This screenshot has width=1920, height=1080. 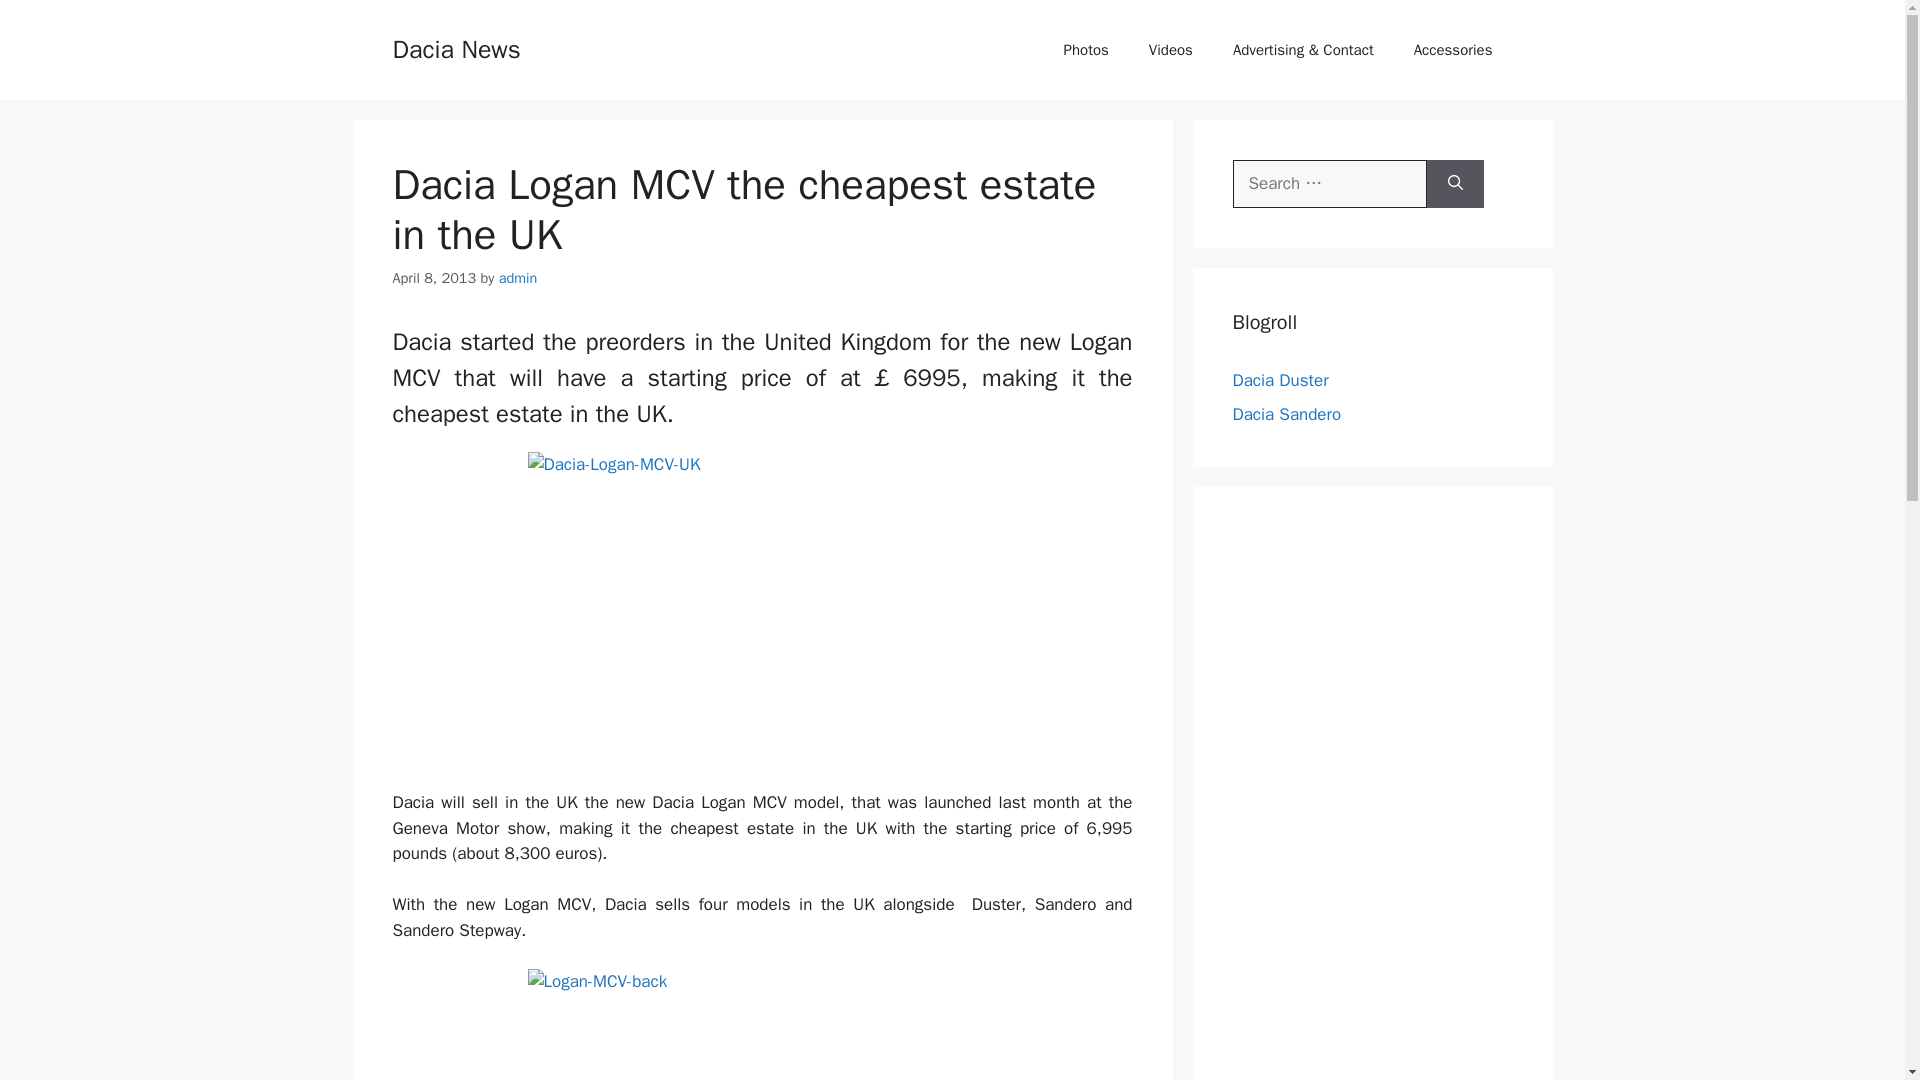 I want to click on Videos, so click(x=1170, y=50).